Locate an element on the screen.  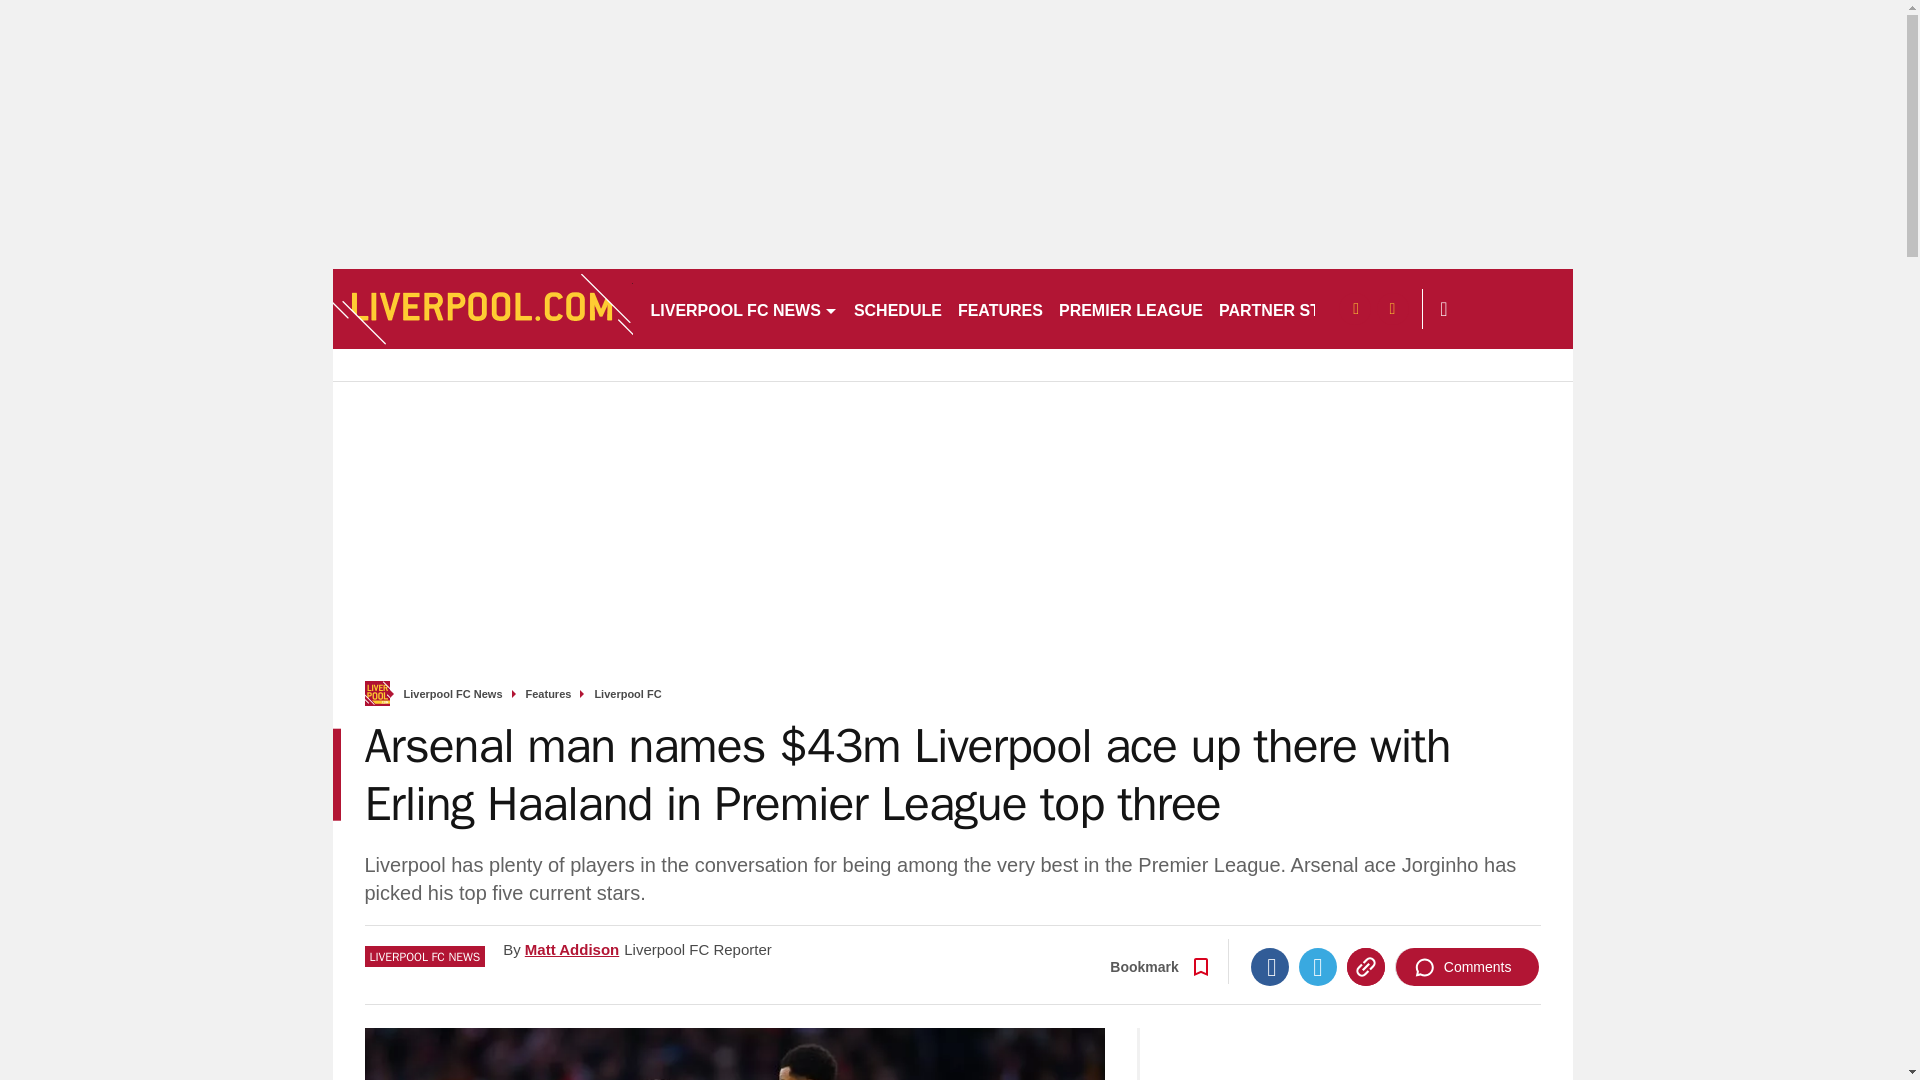
Liverpool FC is located at coordinates (626, 694).